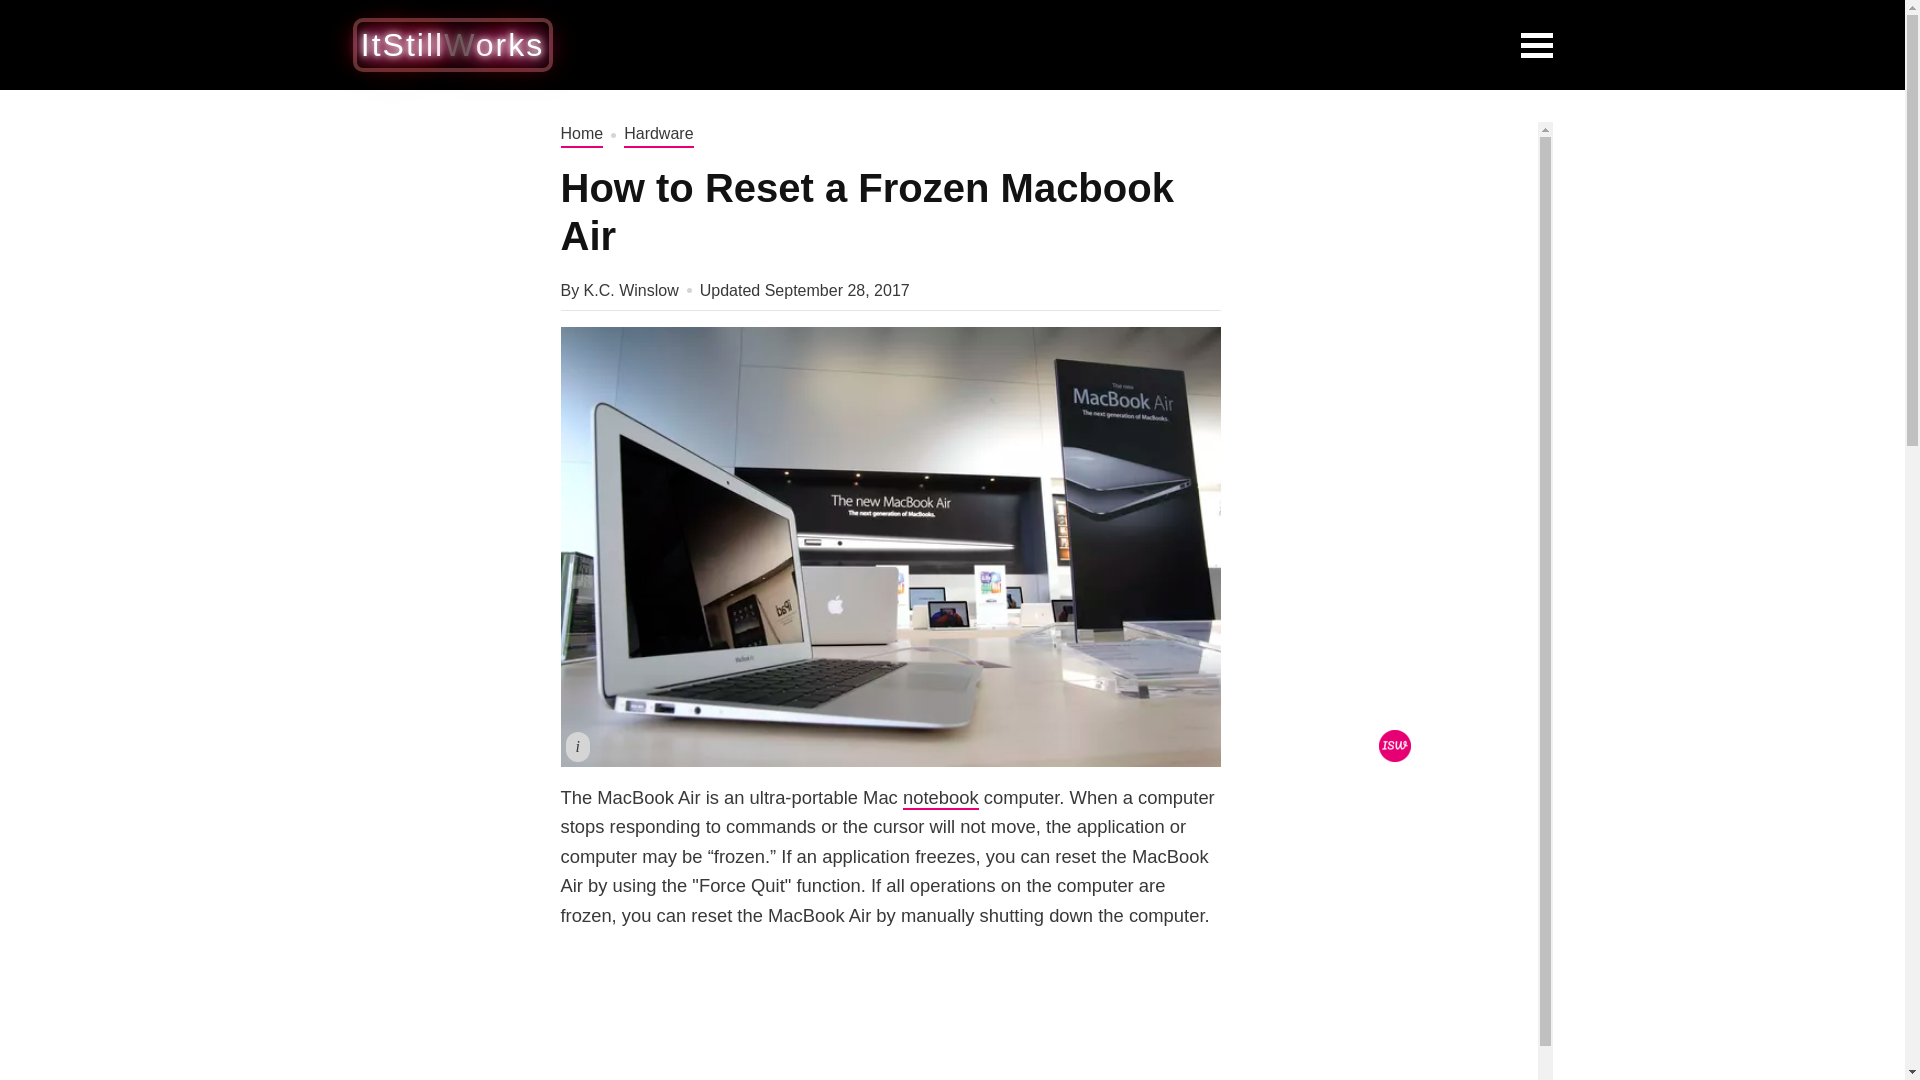  What do you see at coordinates (940, 798) in the screenshot?
I see `notebook` at bounding box center [940, 798].